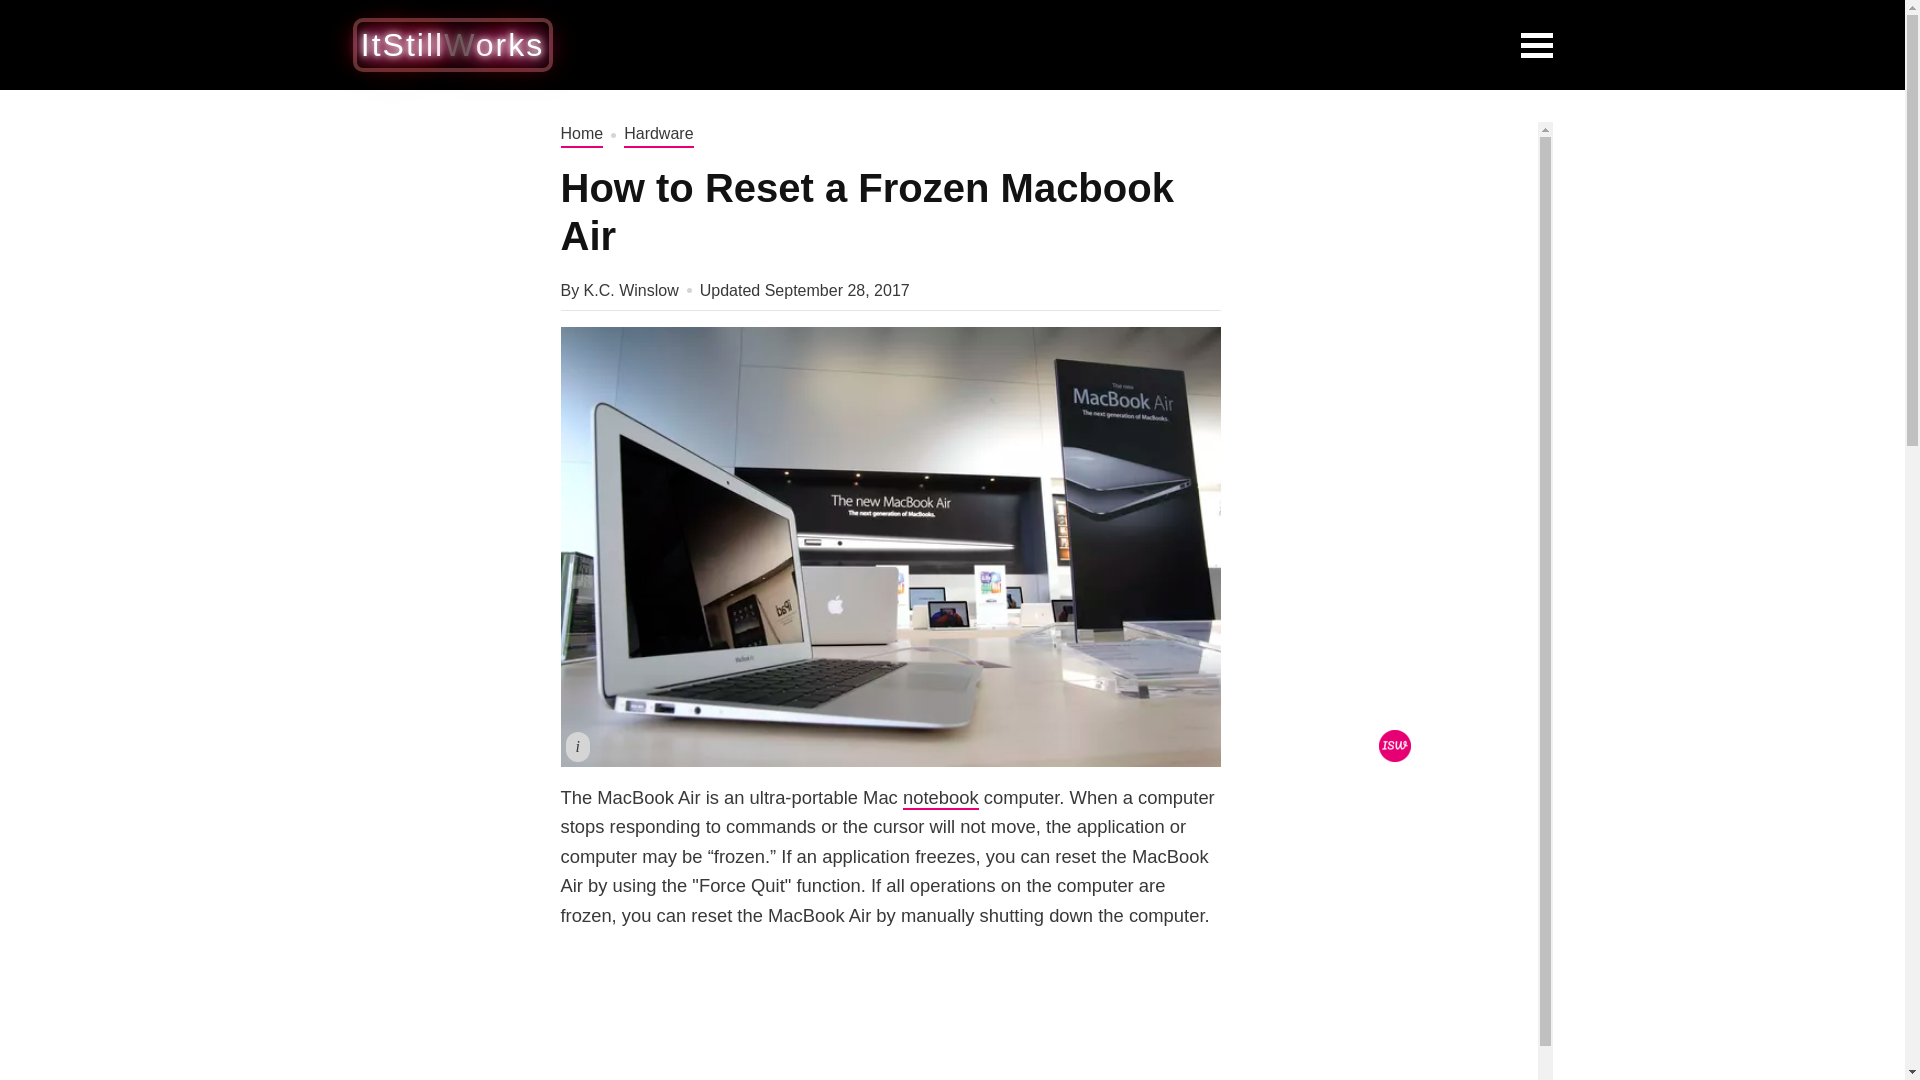  What do you see at coordinates (940, 798) in the screenshot?
I see `notebook` at bounding box center [940, 798].